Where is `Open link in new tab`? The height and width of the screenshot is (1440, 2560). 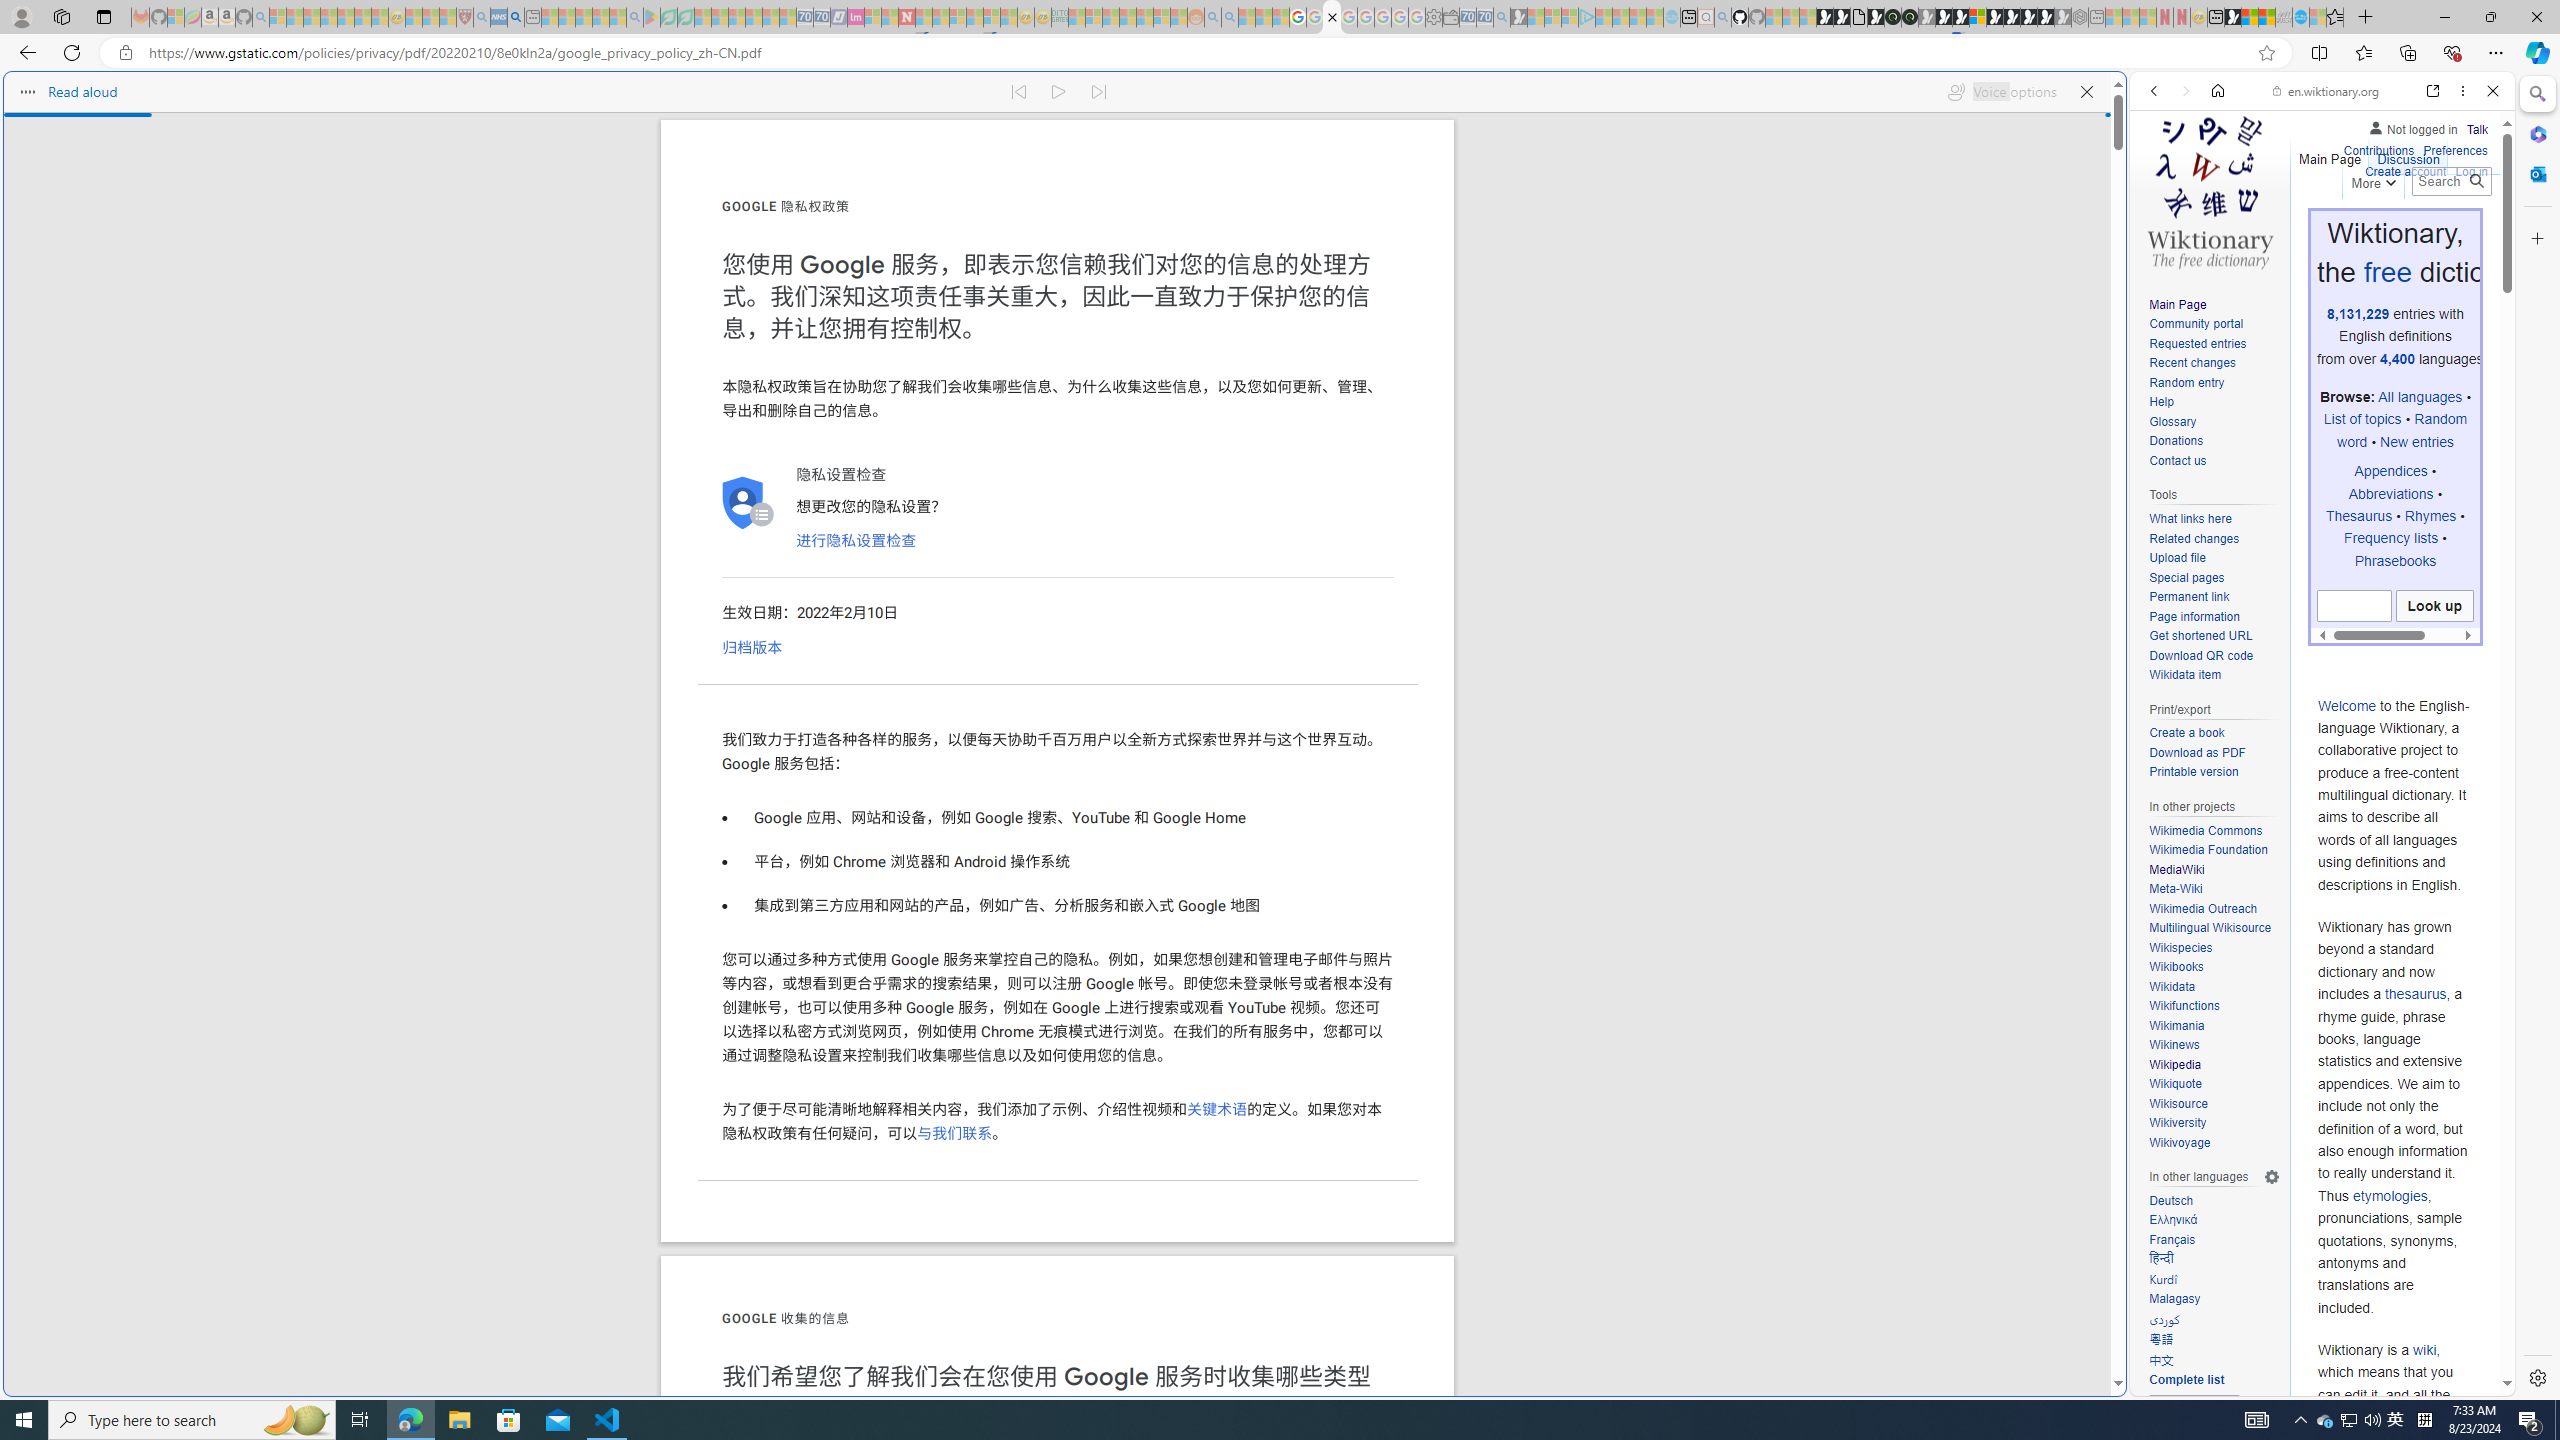
Open link in new tab is located at coordinates (2433, 90).